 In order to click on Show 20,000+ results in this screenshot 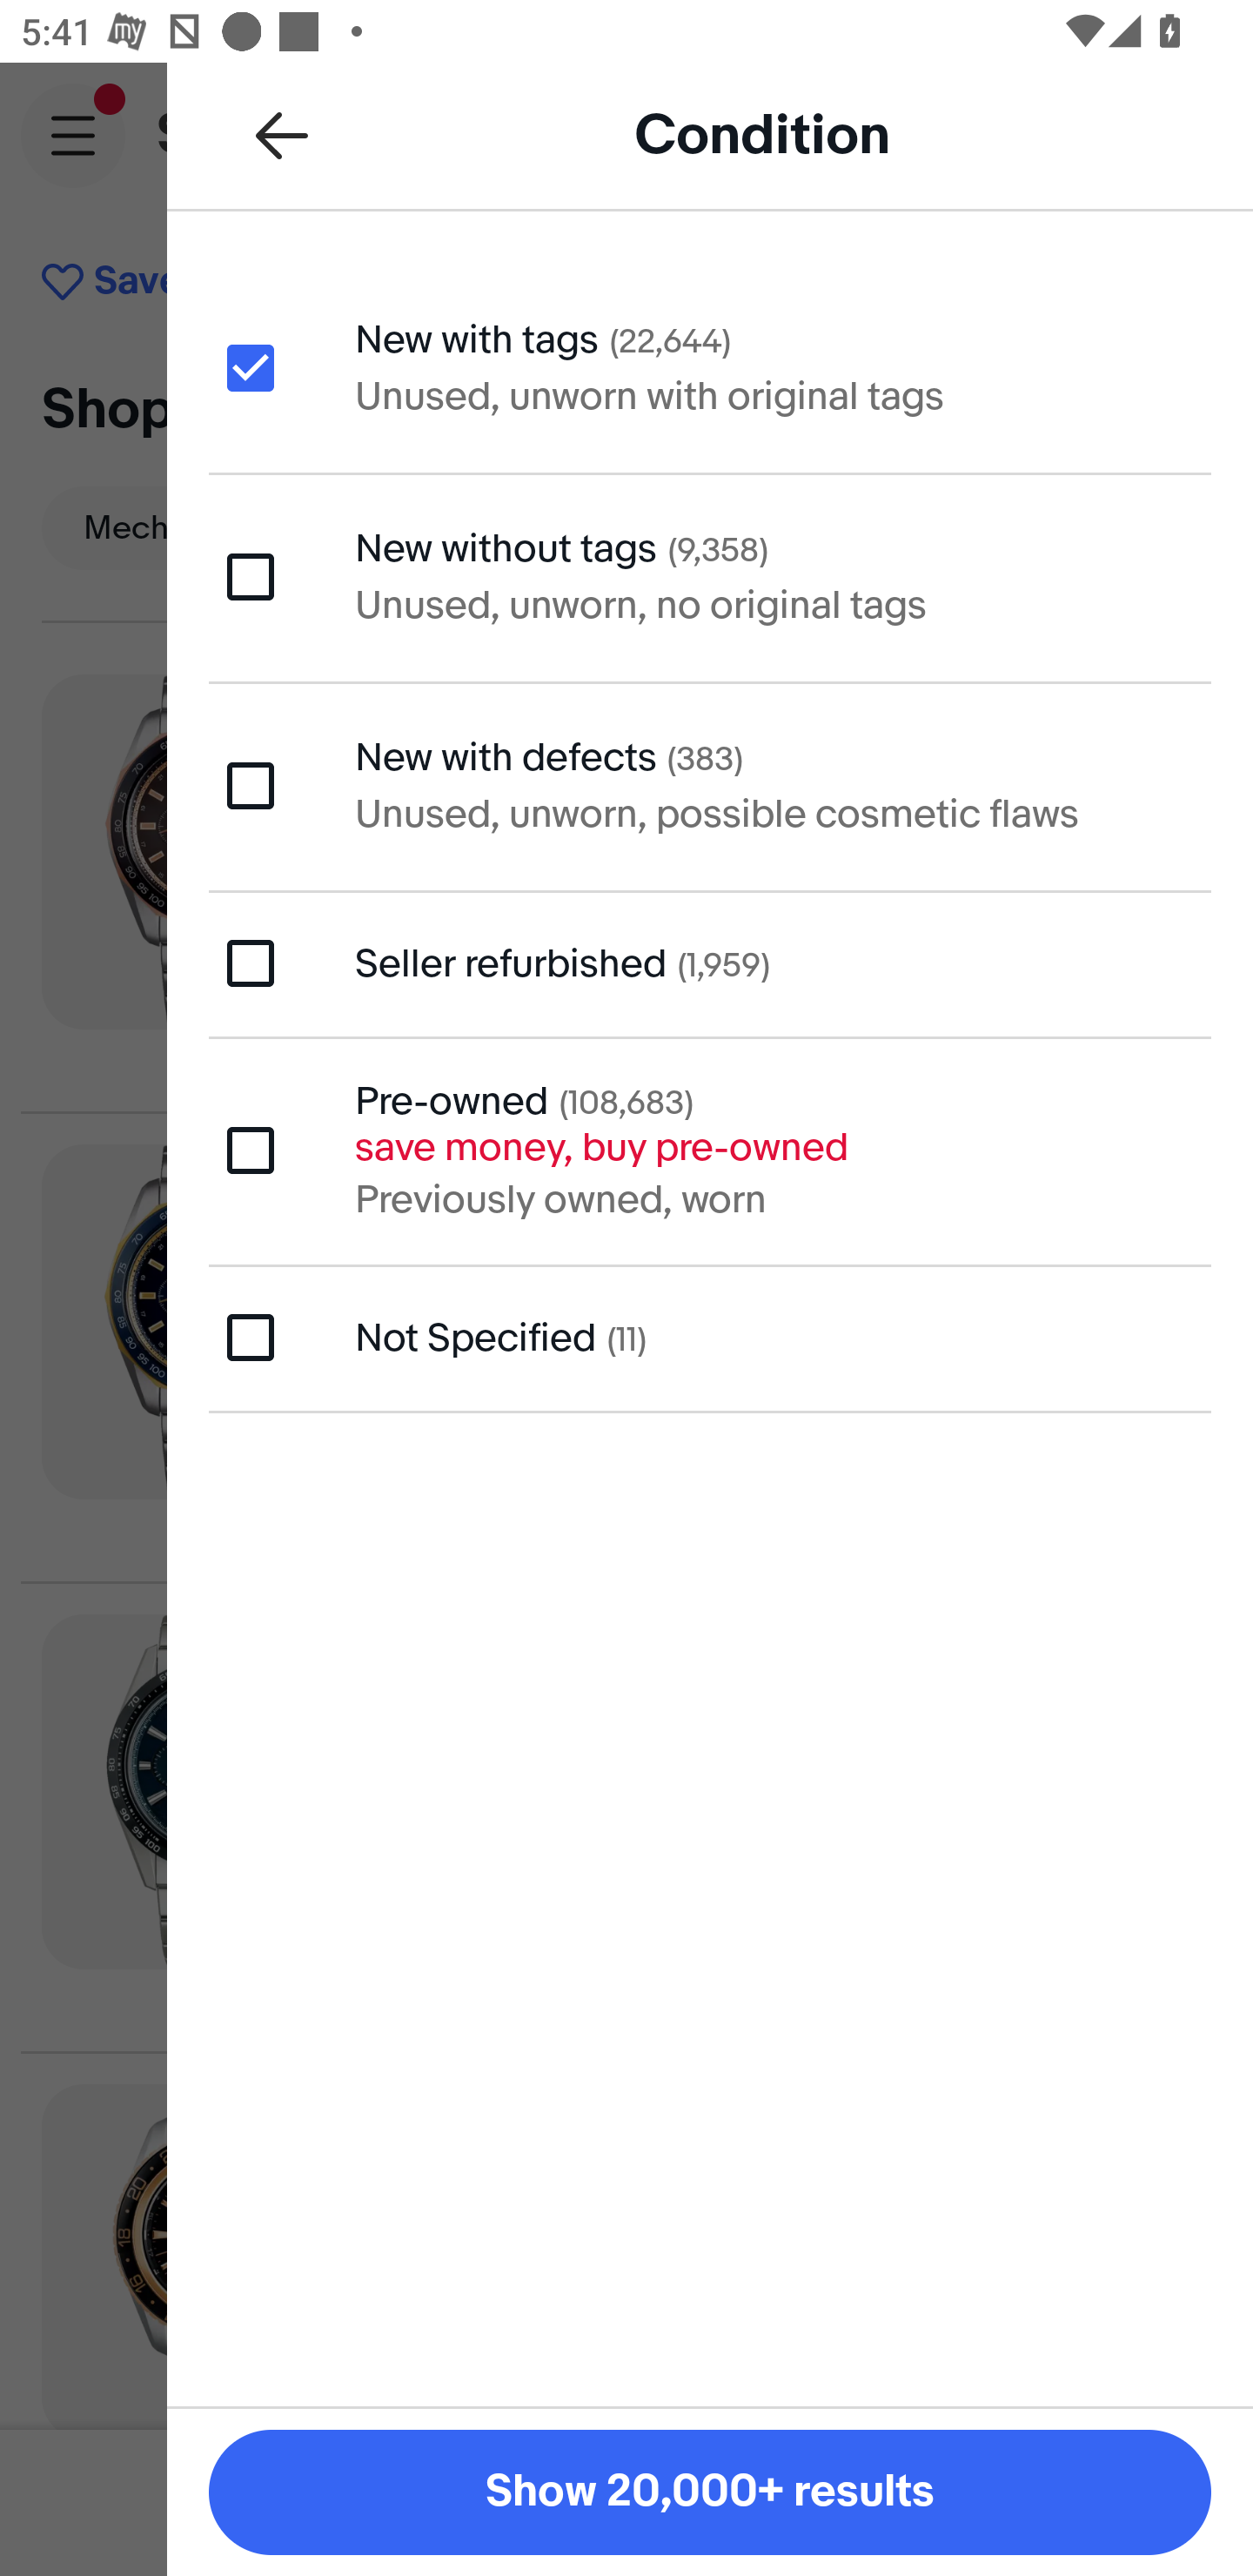, I will do `click(710, 2492)`.